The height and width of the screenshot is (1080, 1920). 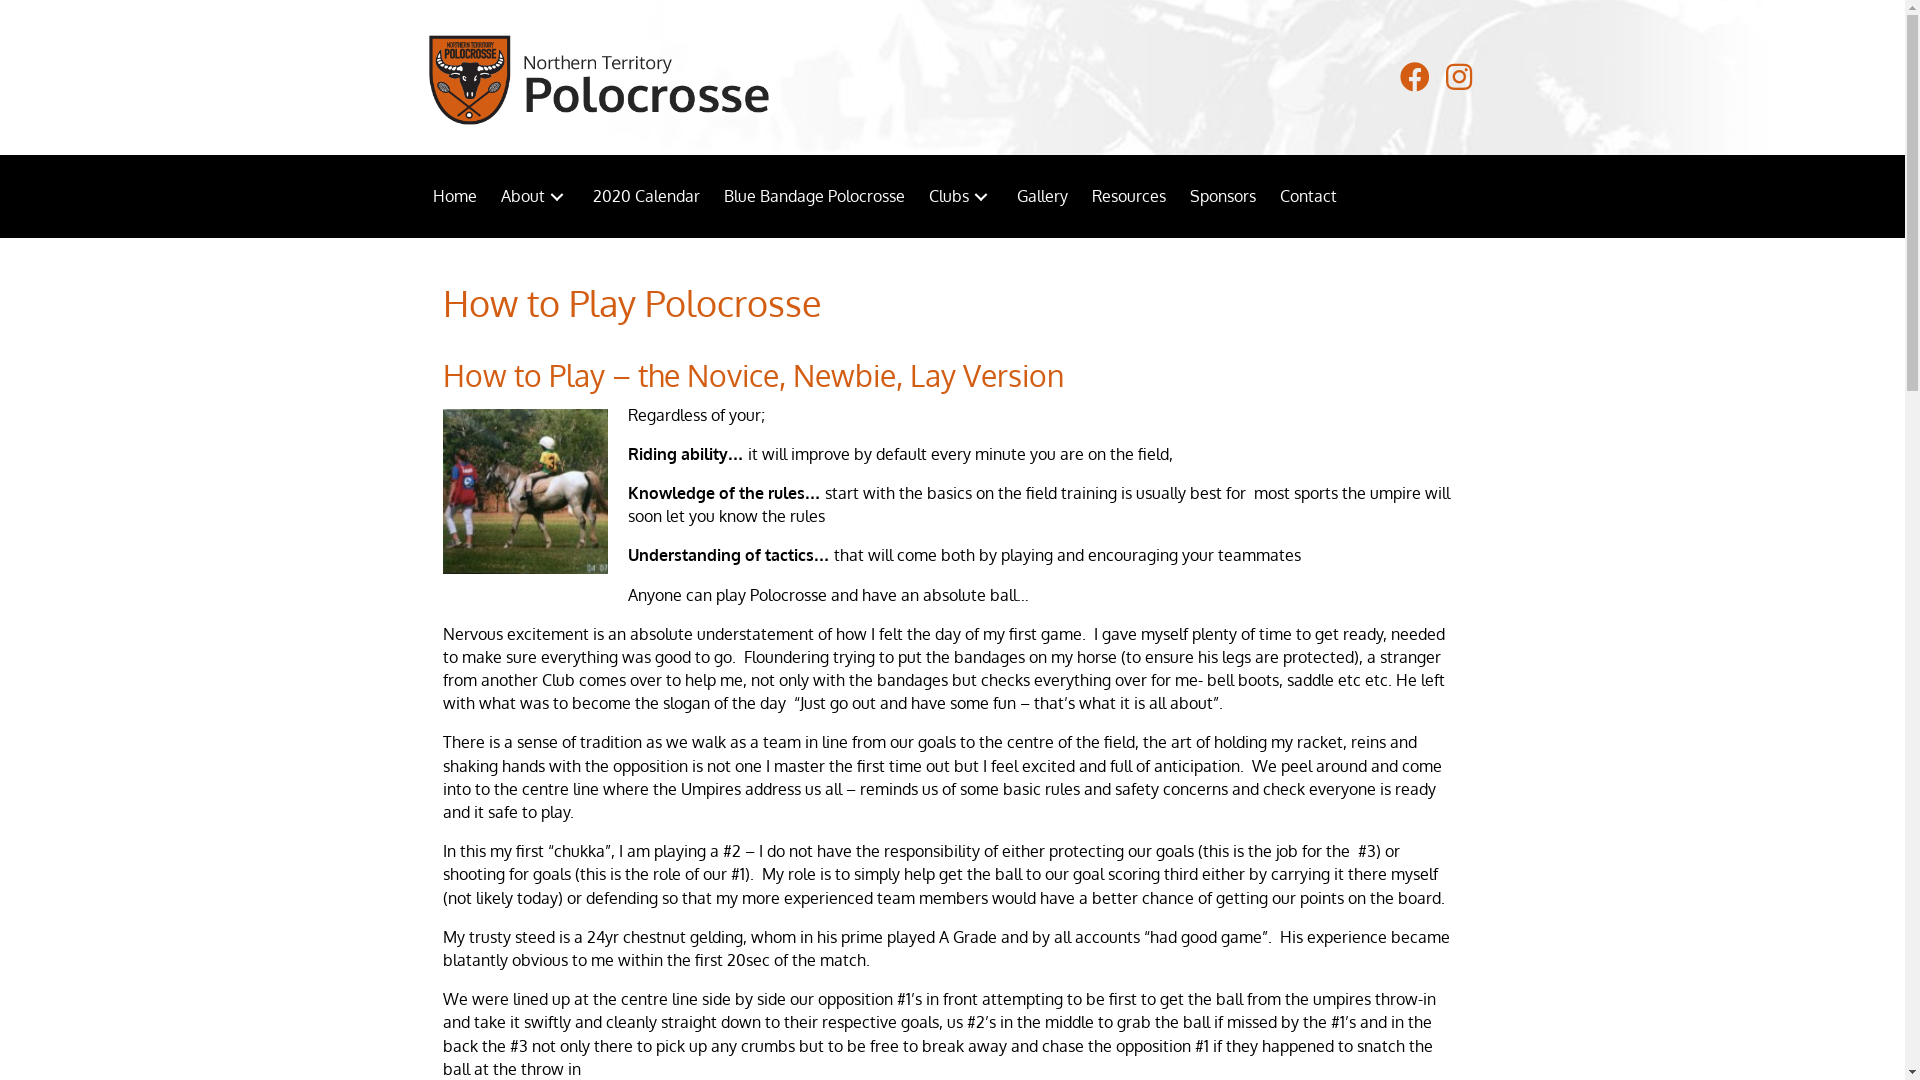 What do you see at coordinates (646, 196) in the screenshot?
I see `2020 Calendar` at bounding box center [646, 196].